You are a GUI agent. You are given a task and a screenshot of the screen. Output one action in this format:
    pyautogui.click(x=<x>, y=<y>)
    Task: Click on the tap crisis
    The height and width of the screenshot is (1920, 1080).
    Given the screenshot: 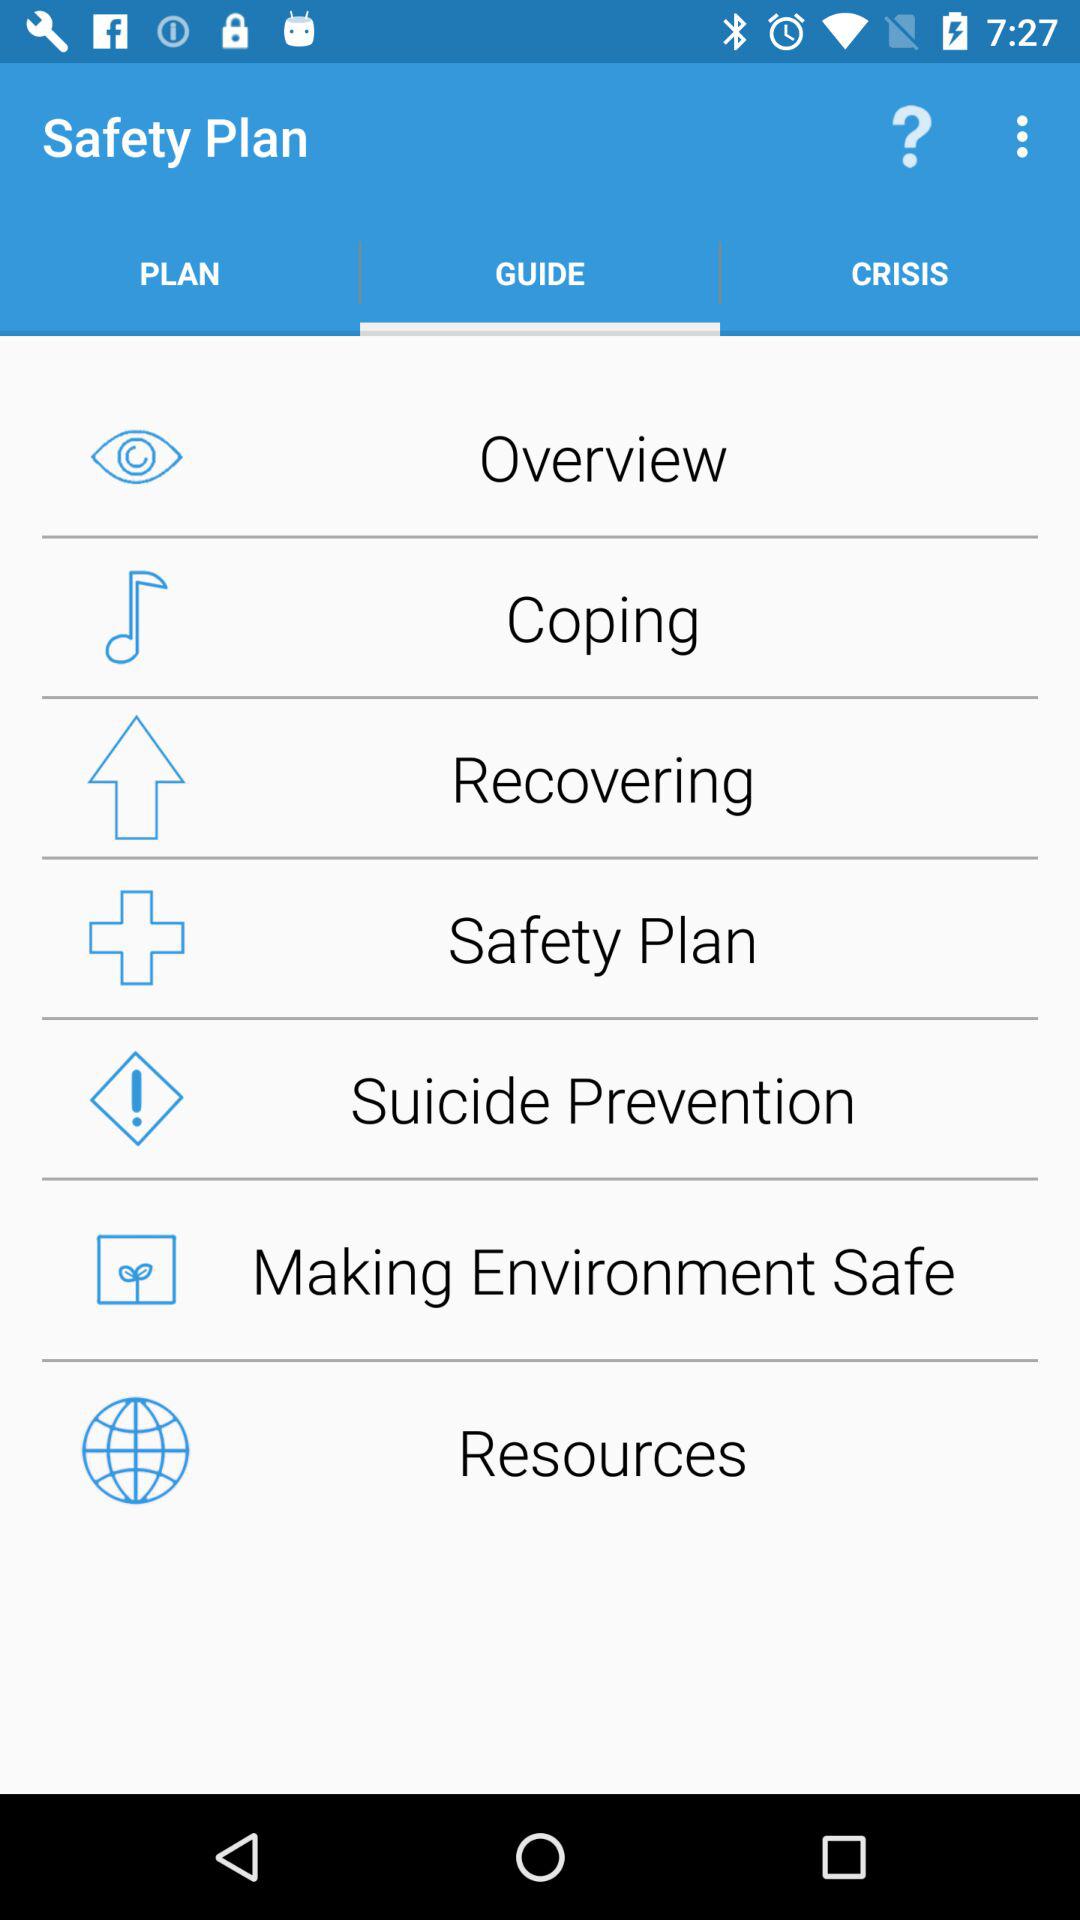 What is the action you would take?
    pyautogui.click(x=900, y=272)
    